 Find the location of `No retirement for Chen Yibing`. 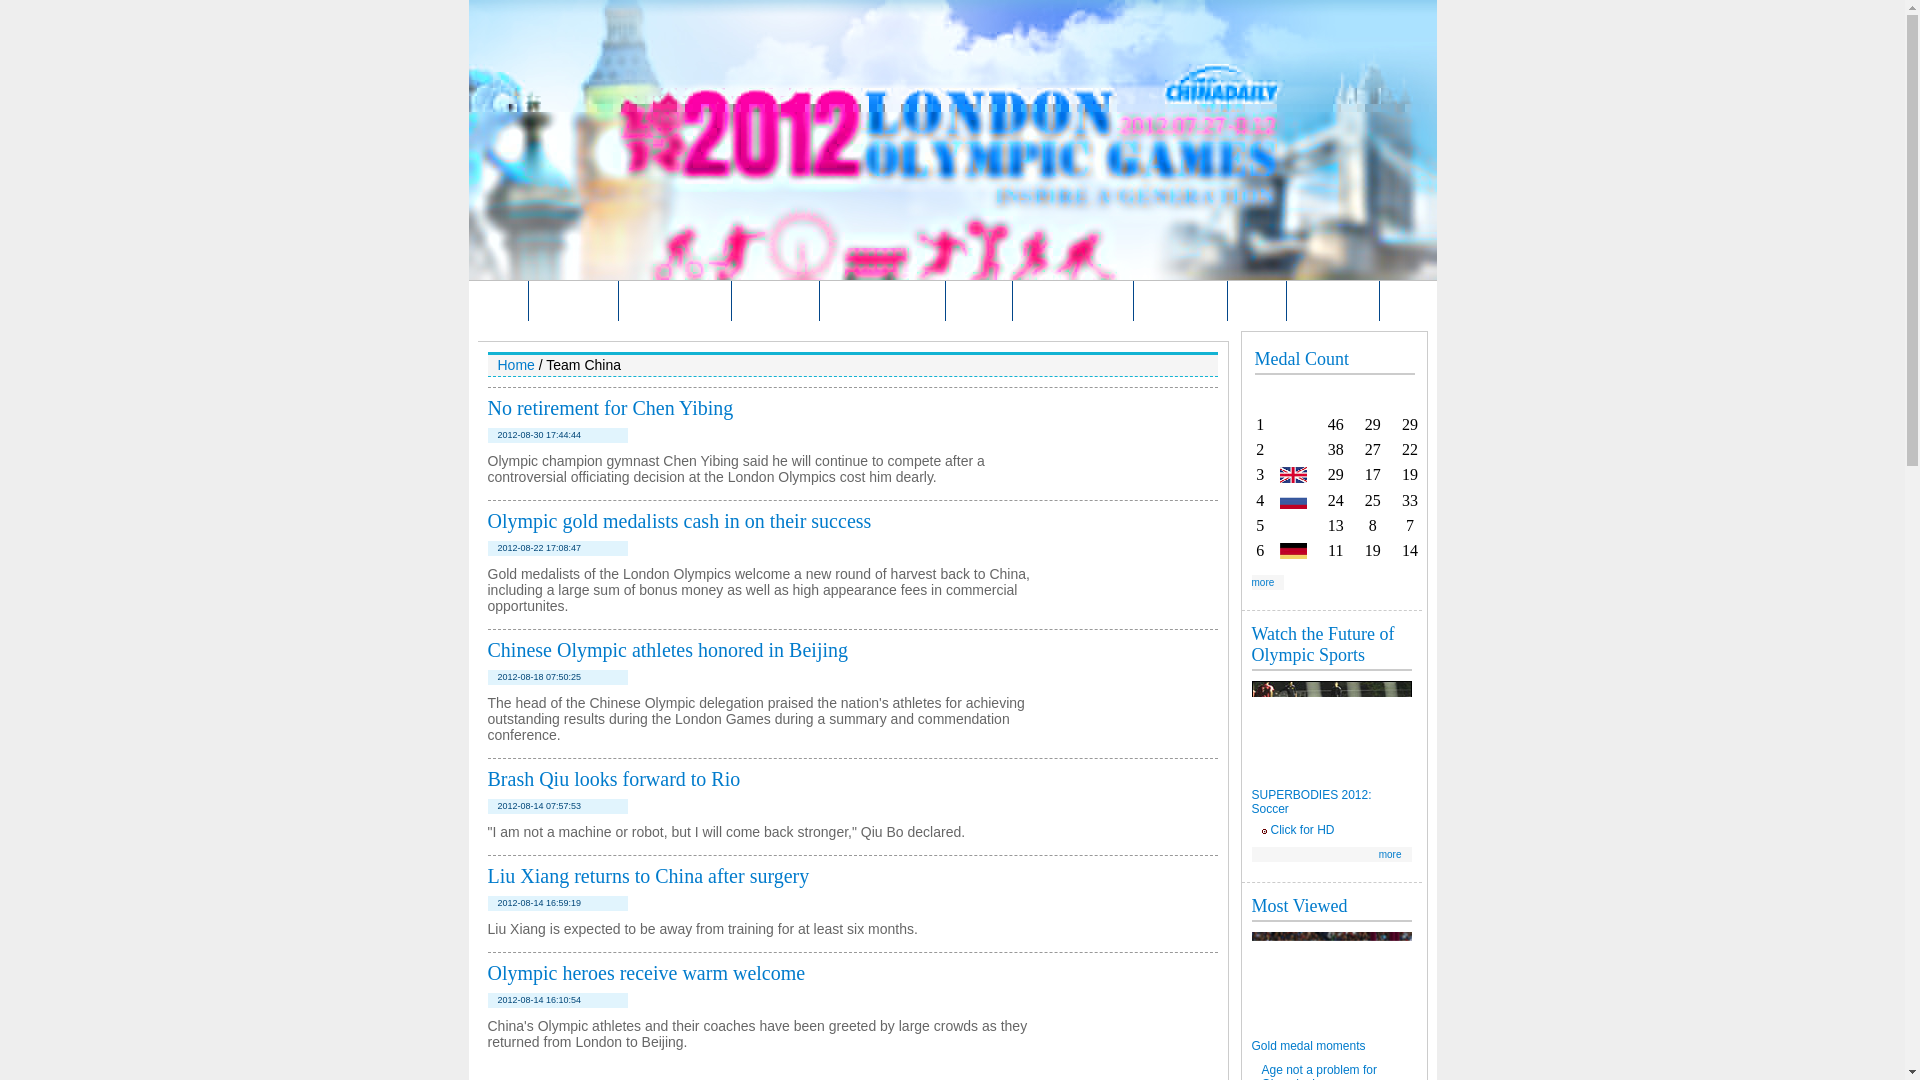

No retirement for Chen Yibing is located at coordinates (610, 408).